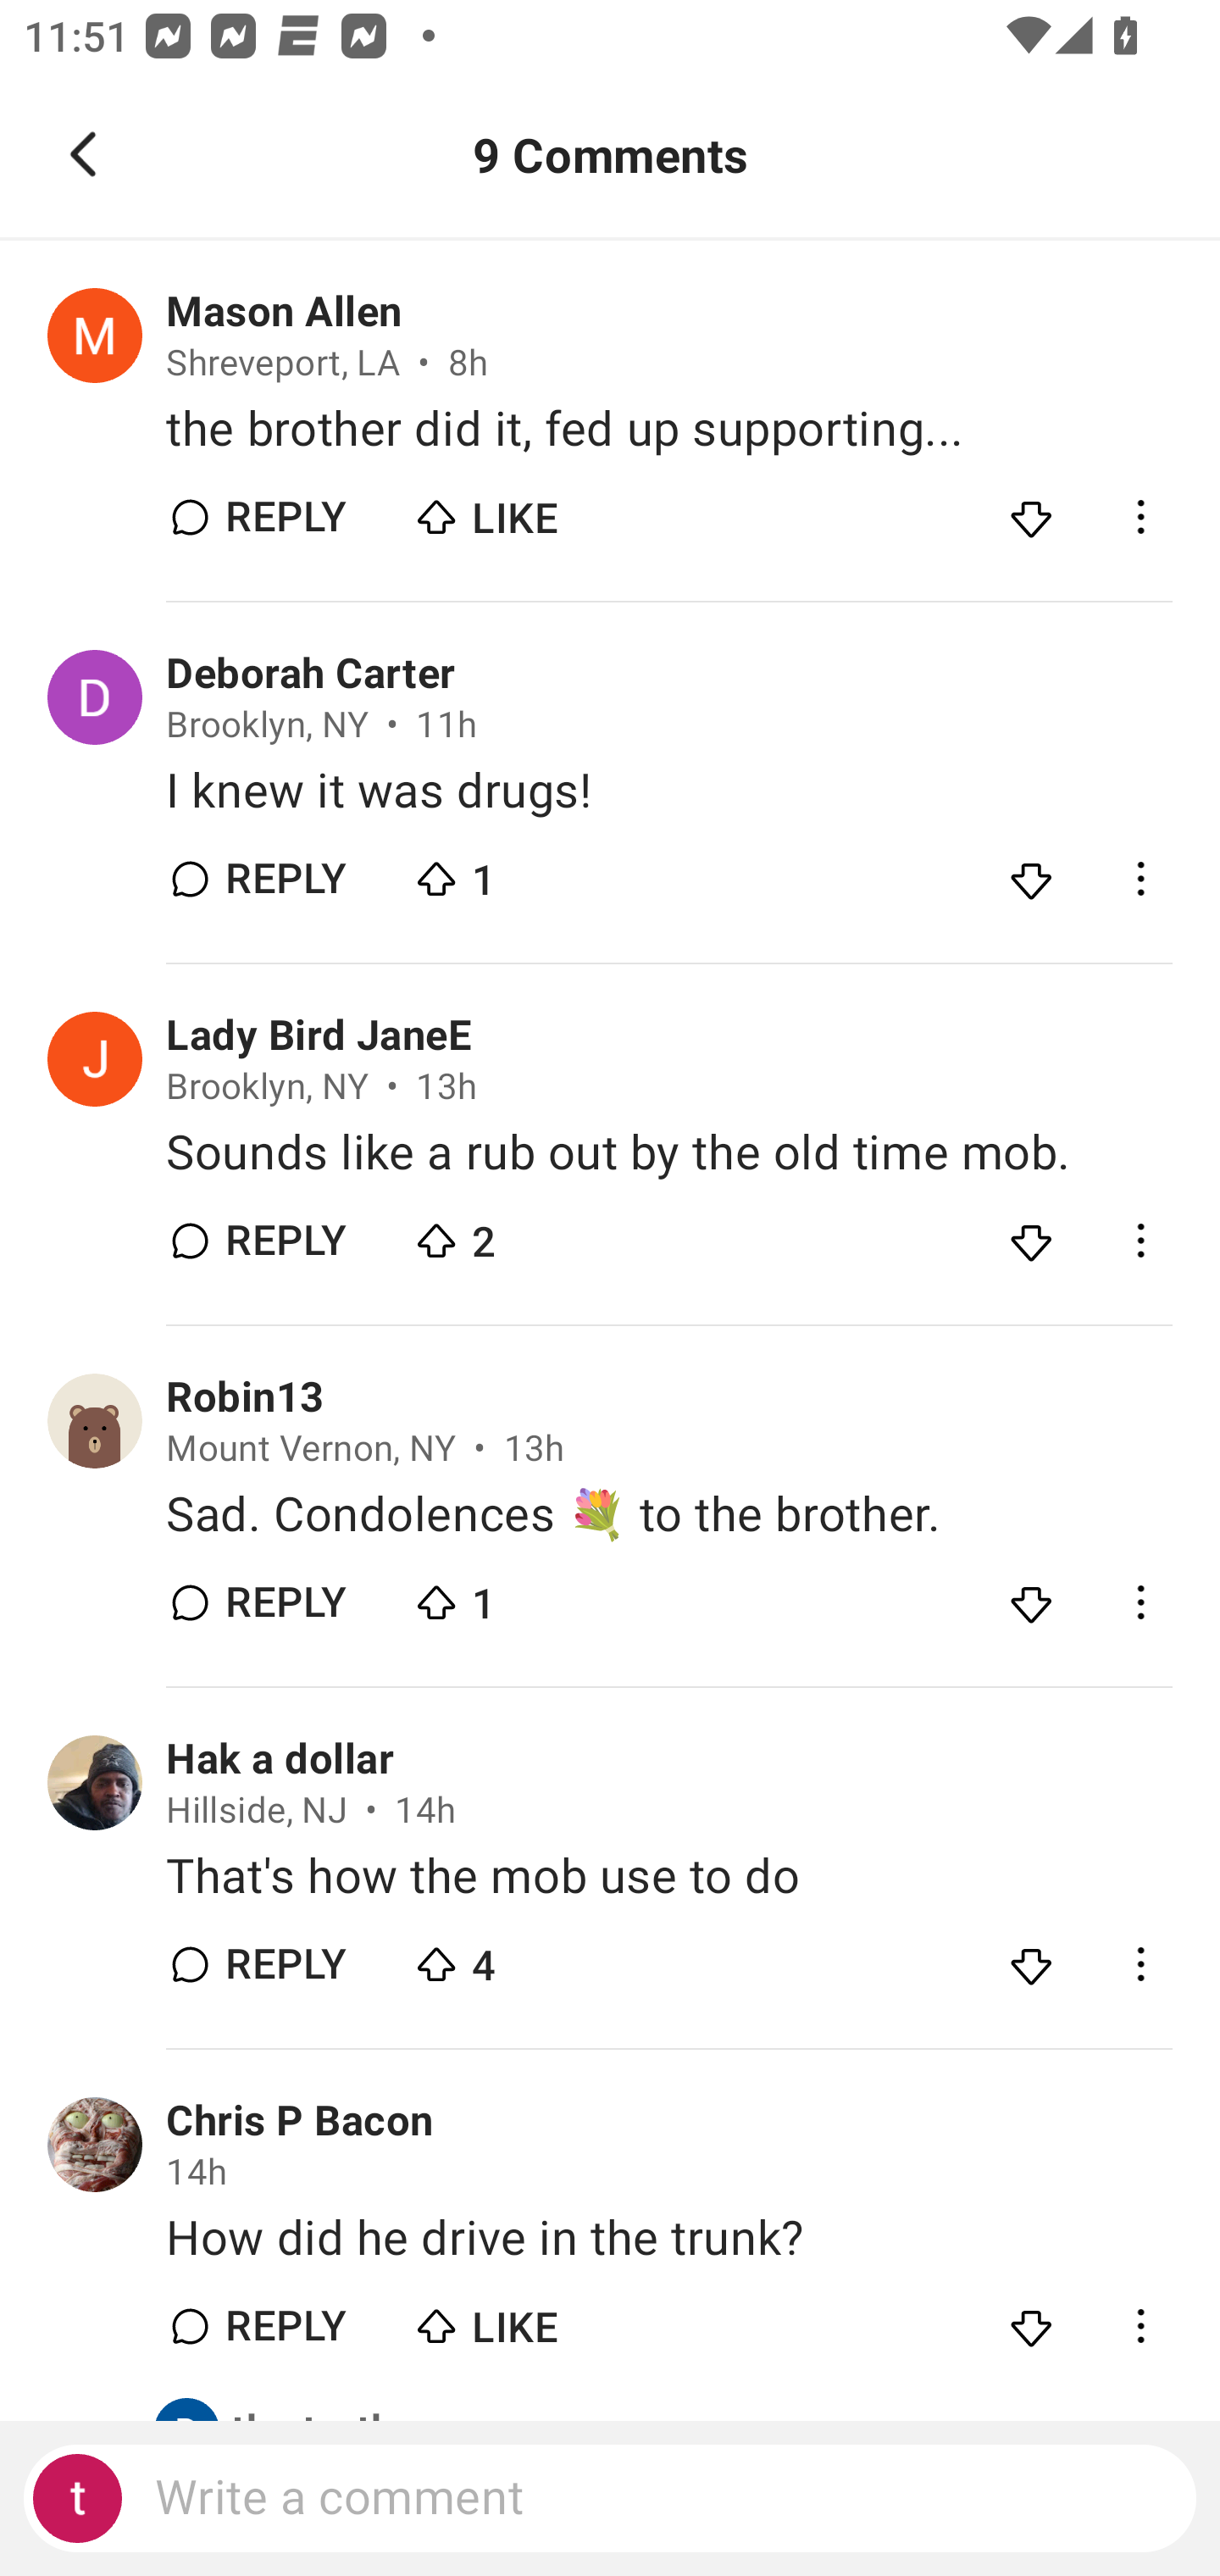 The image size is (1220, 2576). What do you see at coordinates (527, 1956) in the screenshot?
I see `4` at bounding box center [527, 1956].